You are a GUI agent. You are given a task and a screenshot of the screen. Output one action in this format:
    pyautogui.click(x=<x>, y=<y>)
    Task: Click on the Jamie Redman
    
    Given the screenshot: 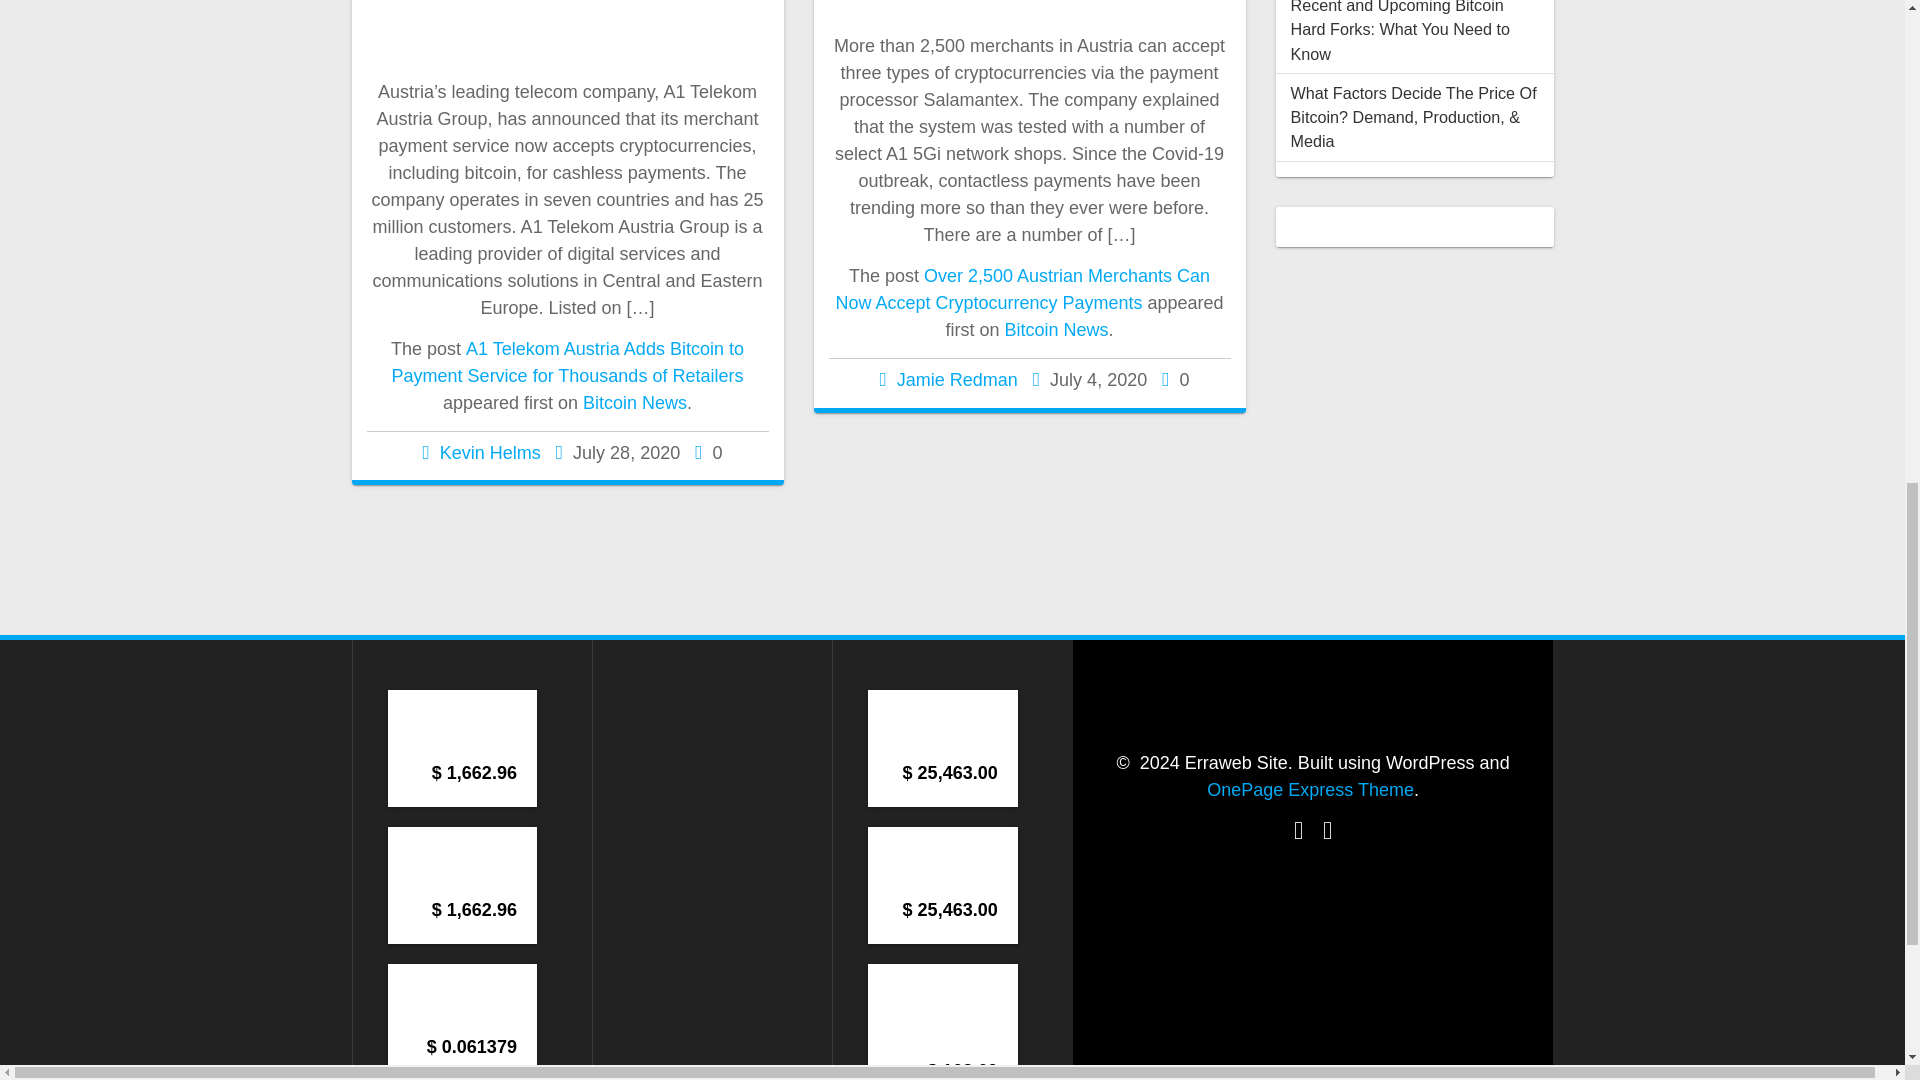 What is the action you would take?
    pyautogui.click(x=956, y=380)
    